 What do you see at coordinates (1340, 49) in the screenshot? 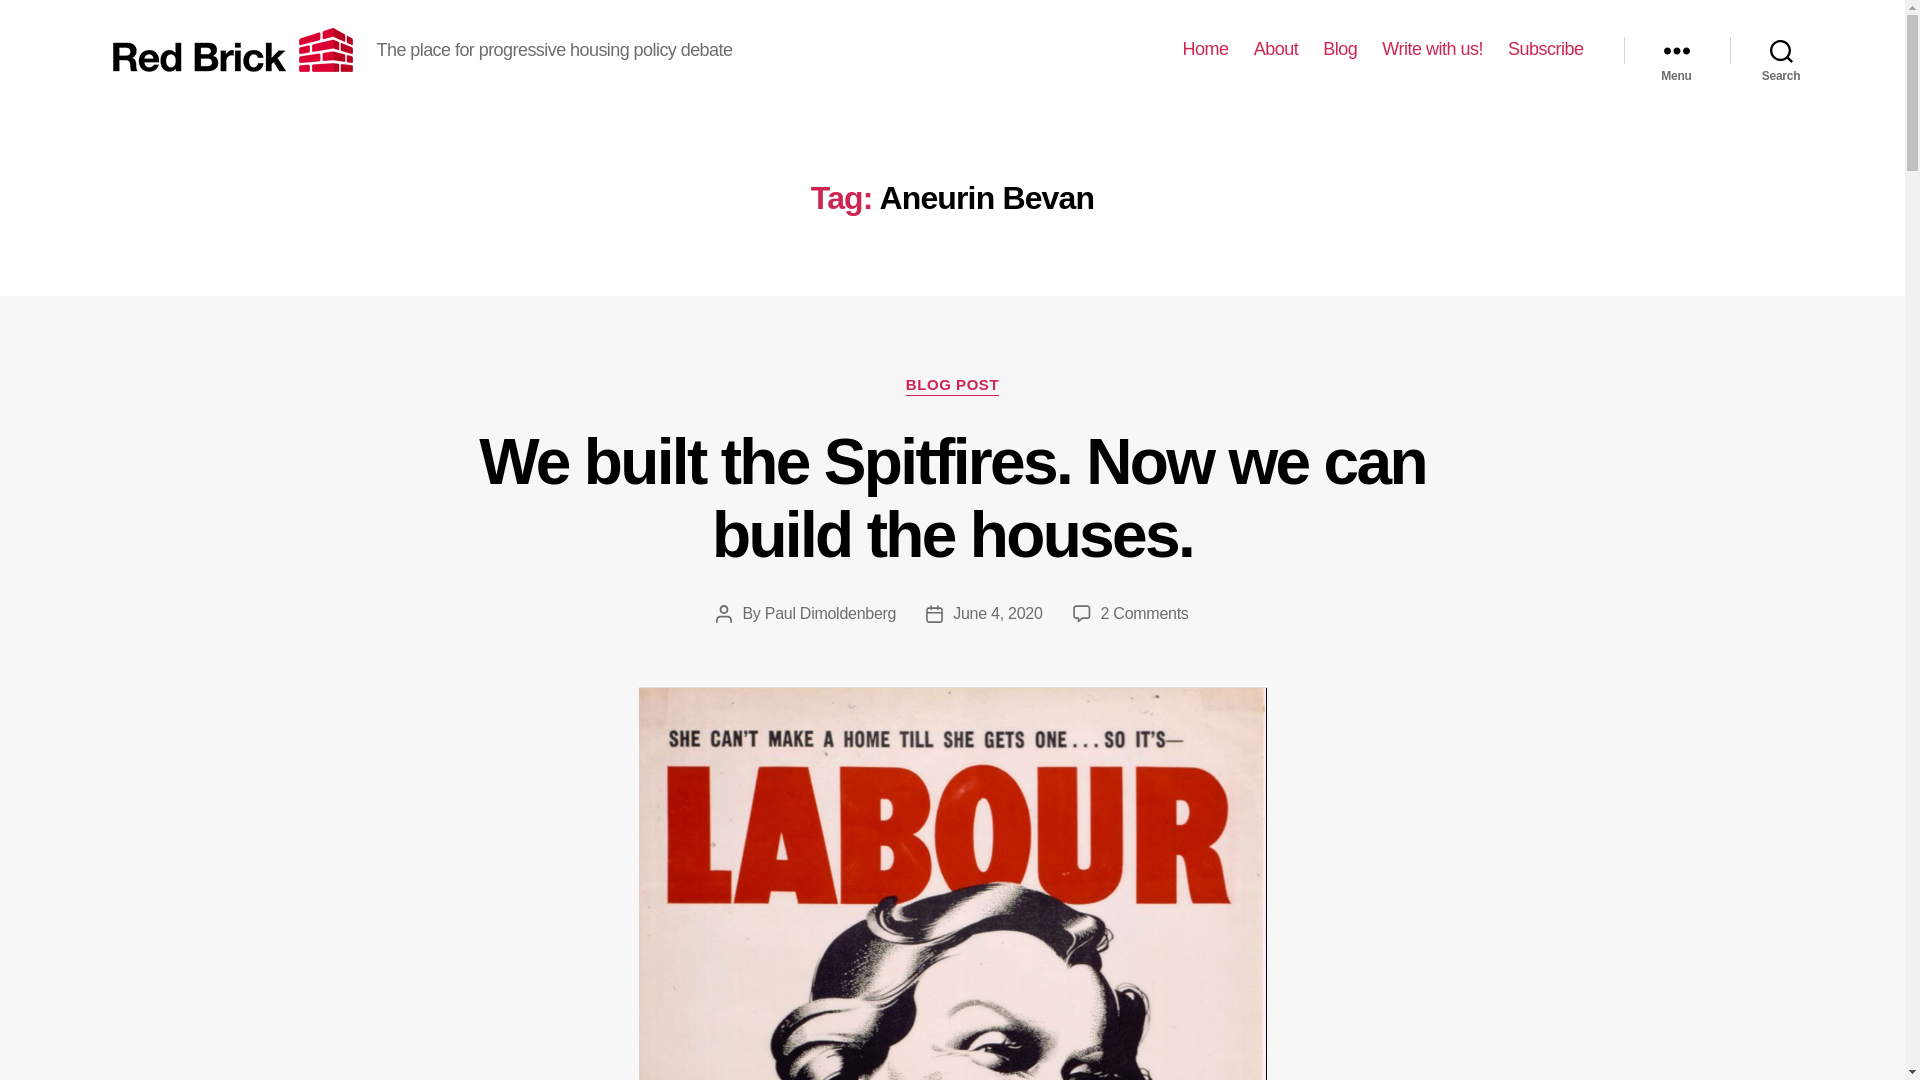
I see `Blog` at bounding box center [1340, 49].